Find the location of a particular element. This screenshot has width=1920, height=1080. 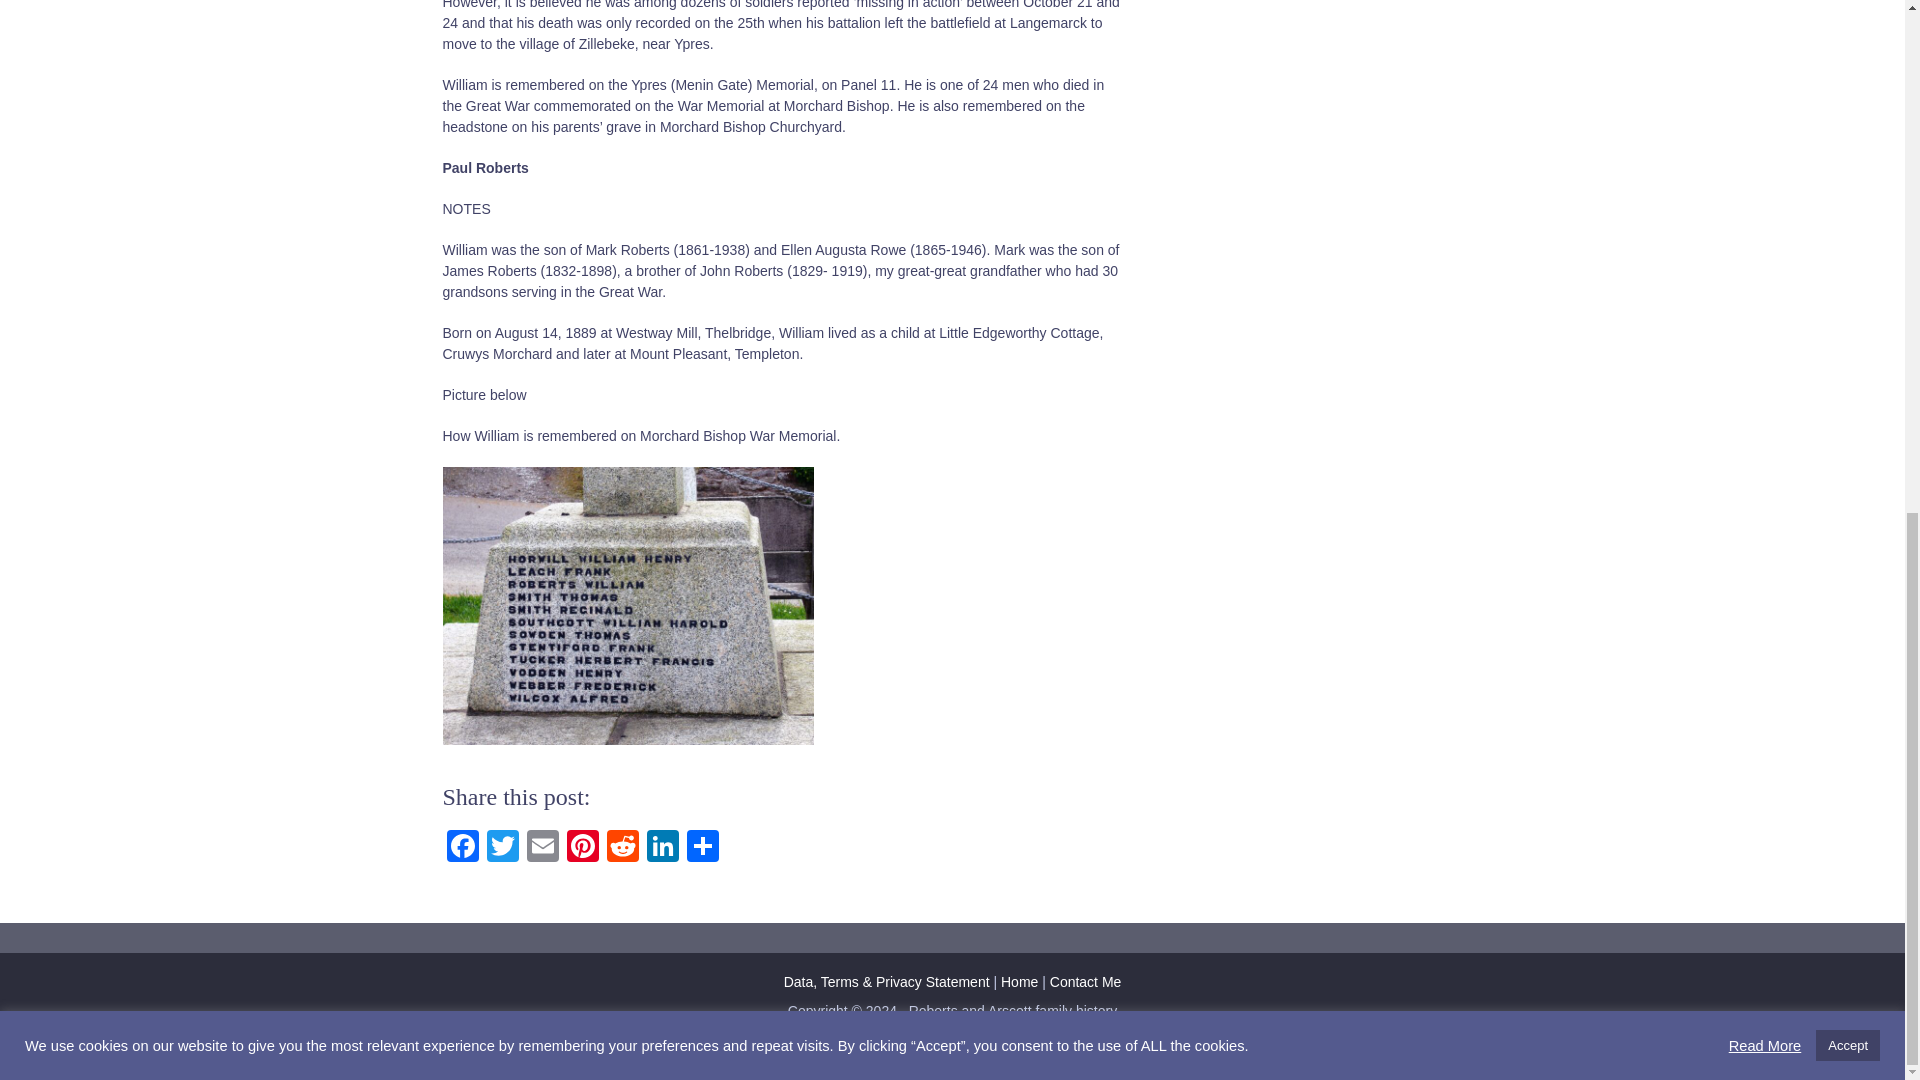

Facebook is located at coordinates (461, 848).